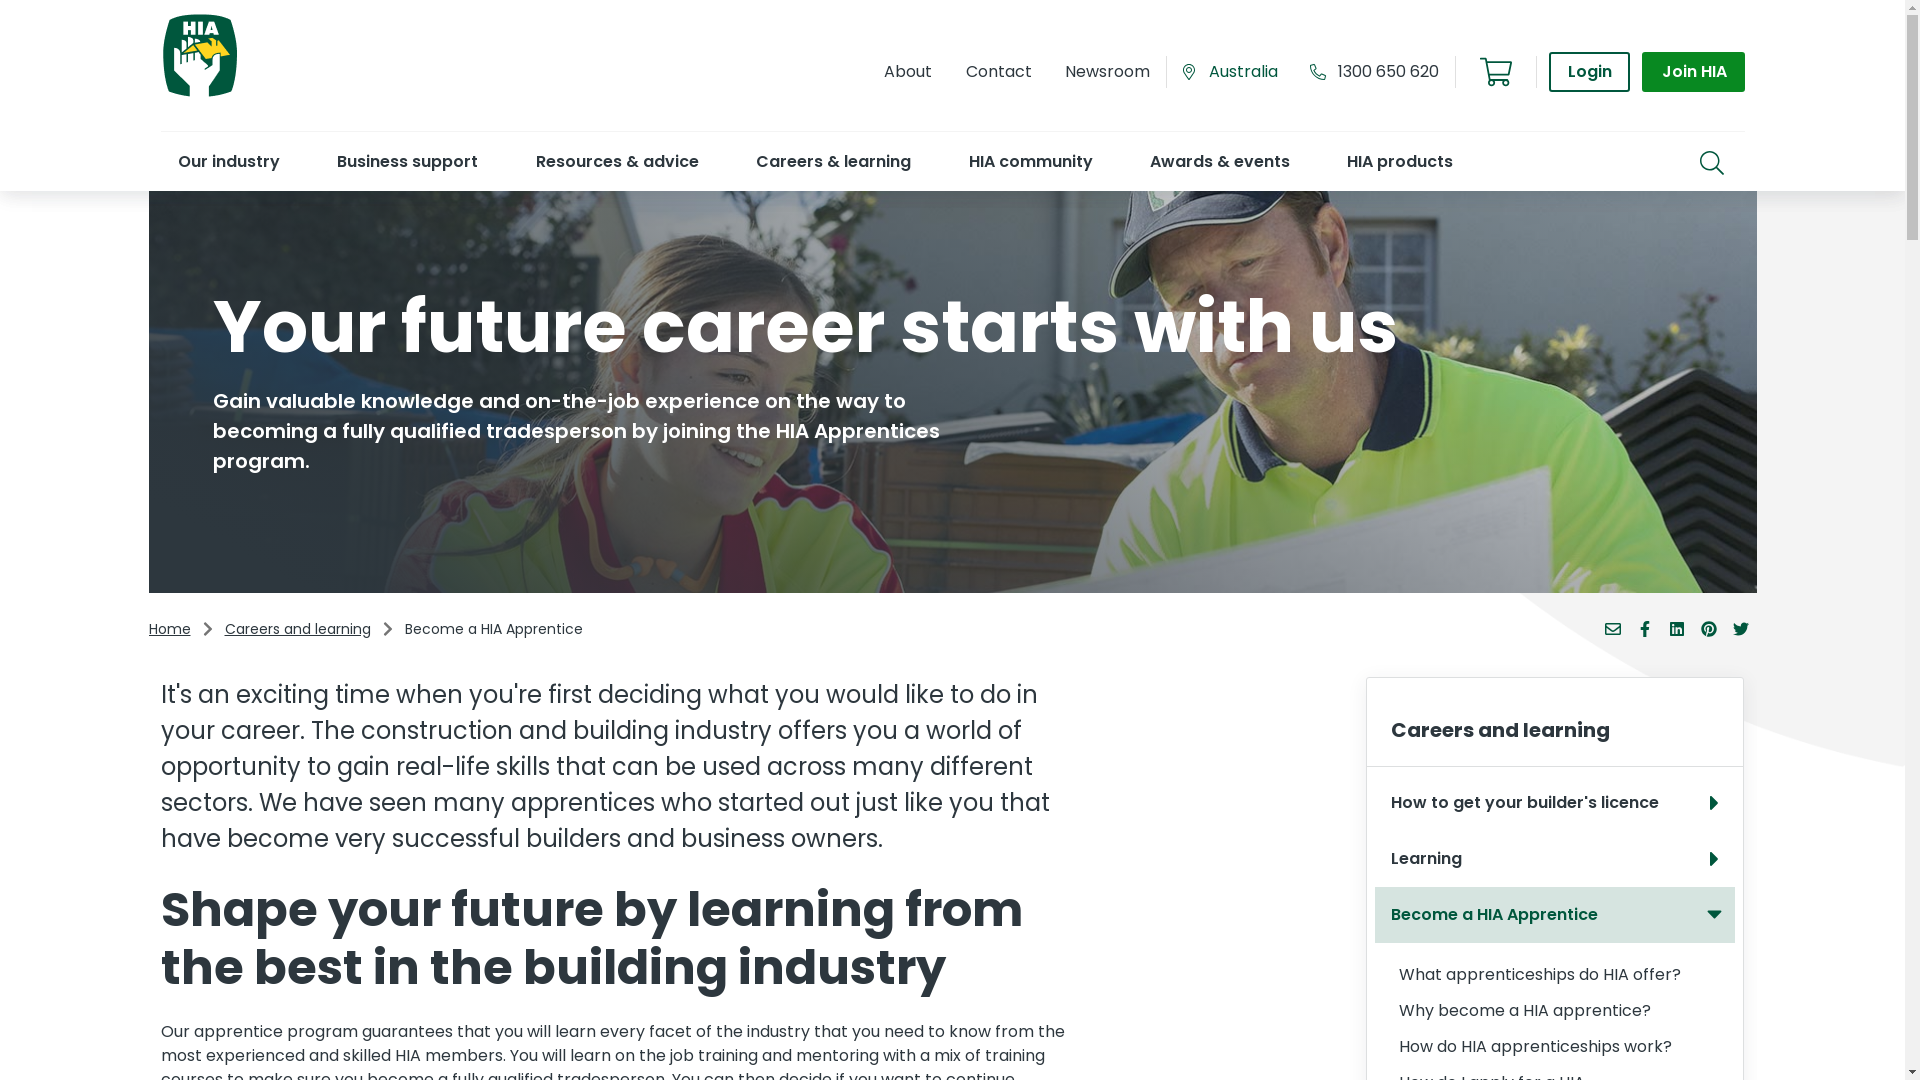  Describe the element at coordinates (616, 161) in the screenshot. I see `Resources & advice` at that location.